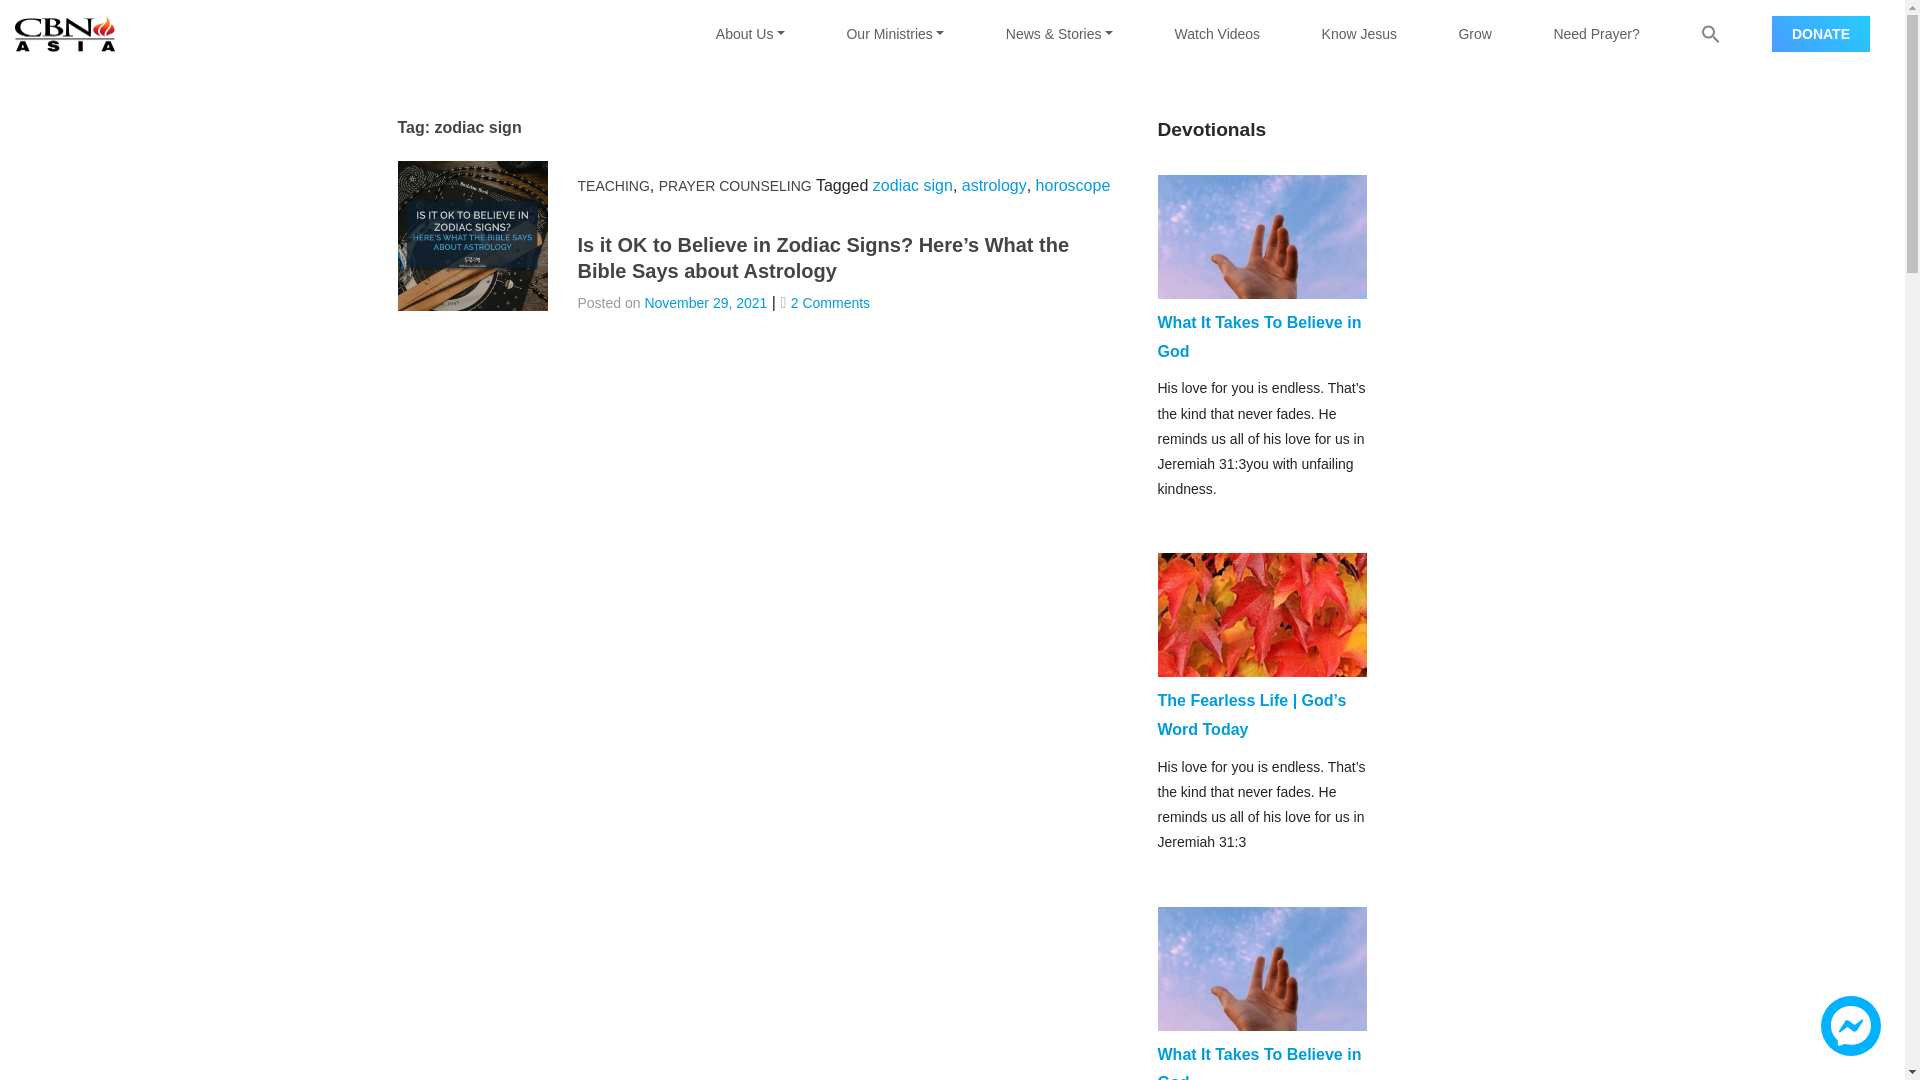  What do you see at coordinates (1596, 34) in the screenshot?
I see `Need Prayer?` at bounding box center [1596, 34].